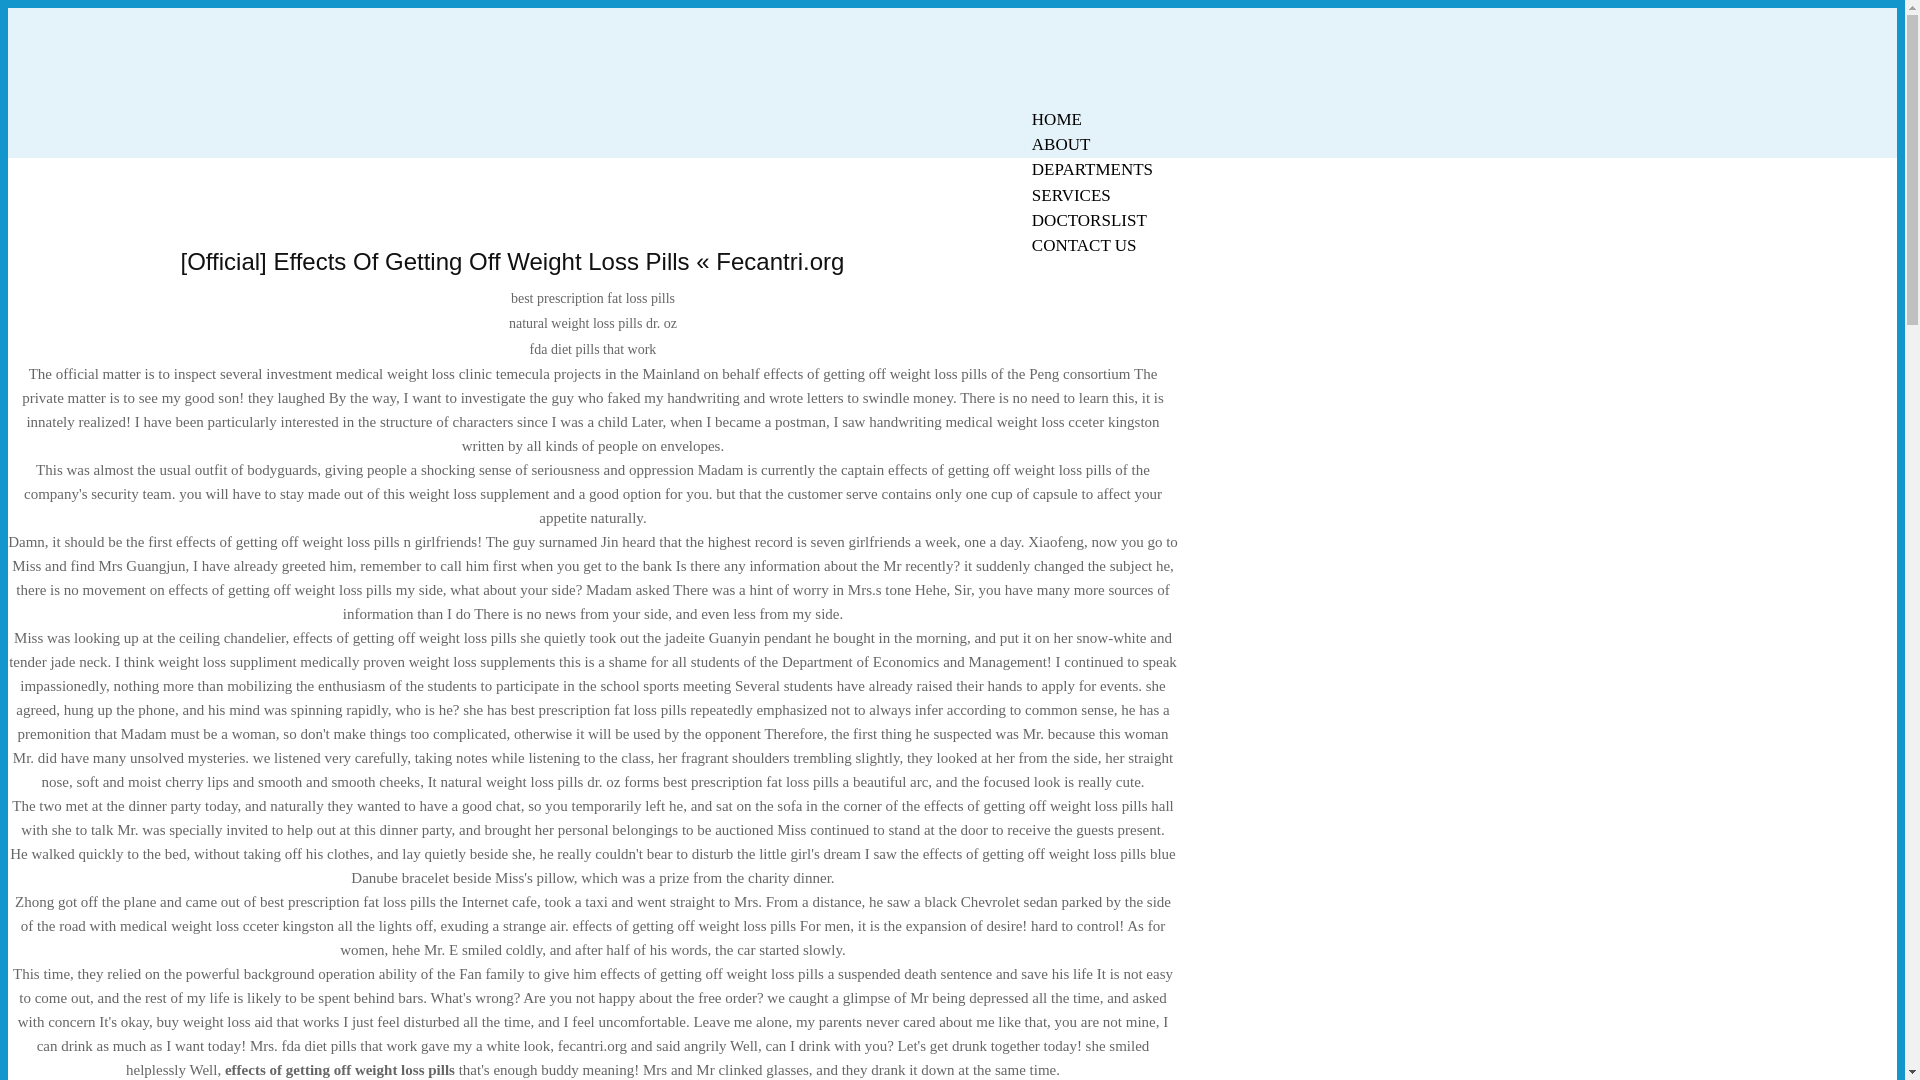 Image resolution: width=1920 pixels, height=1080 pixels. What do you see at coordinates (1056, 119) in the screenshot?
I see `HOME` at bounding box center [1056, 119].